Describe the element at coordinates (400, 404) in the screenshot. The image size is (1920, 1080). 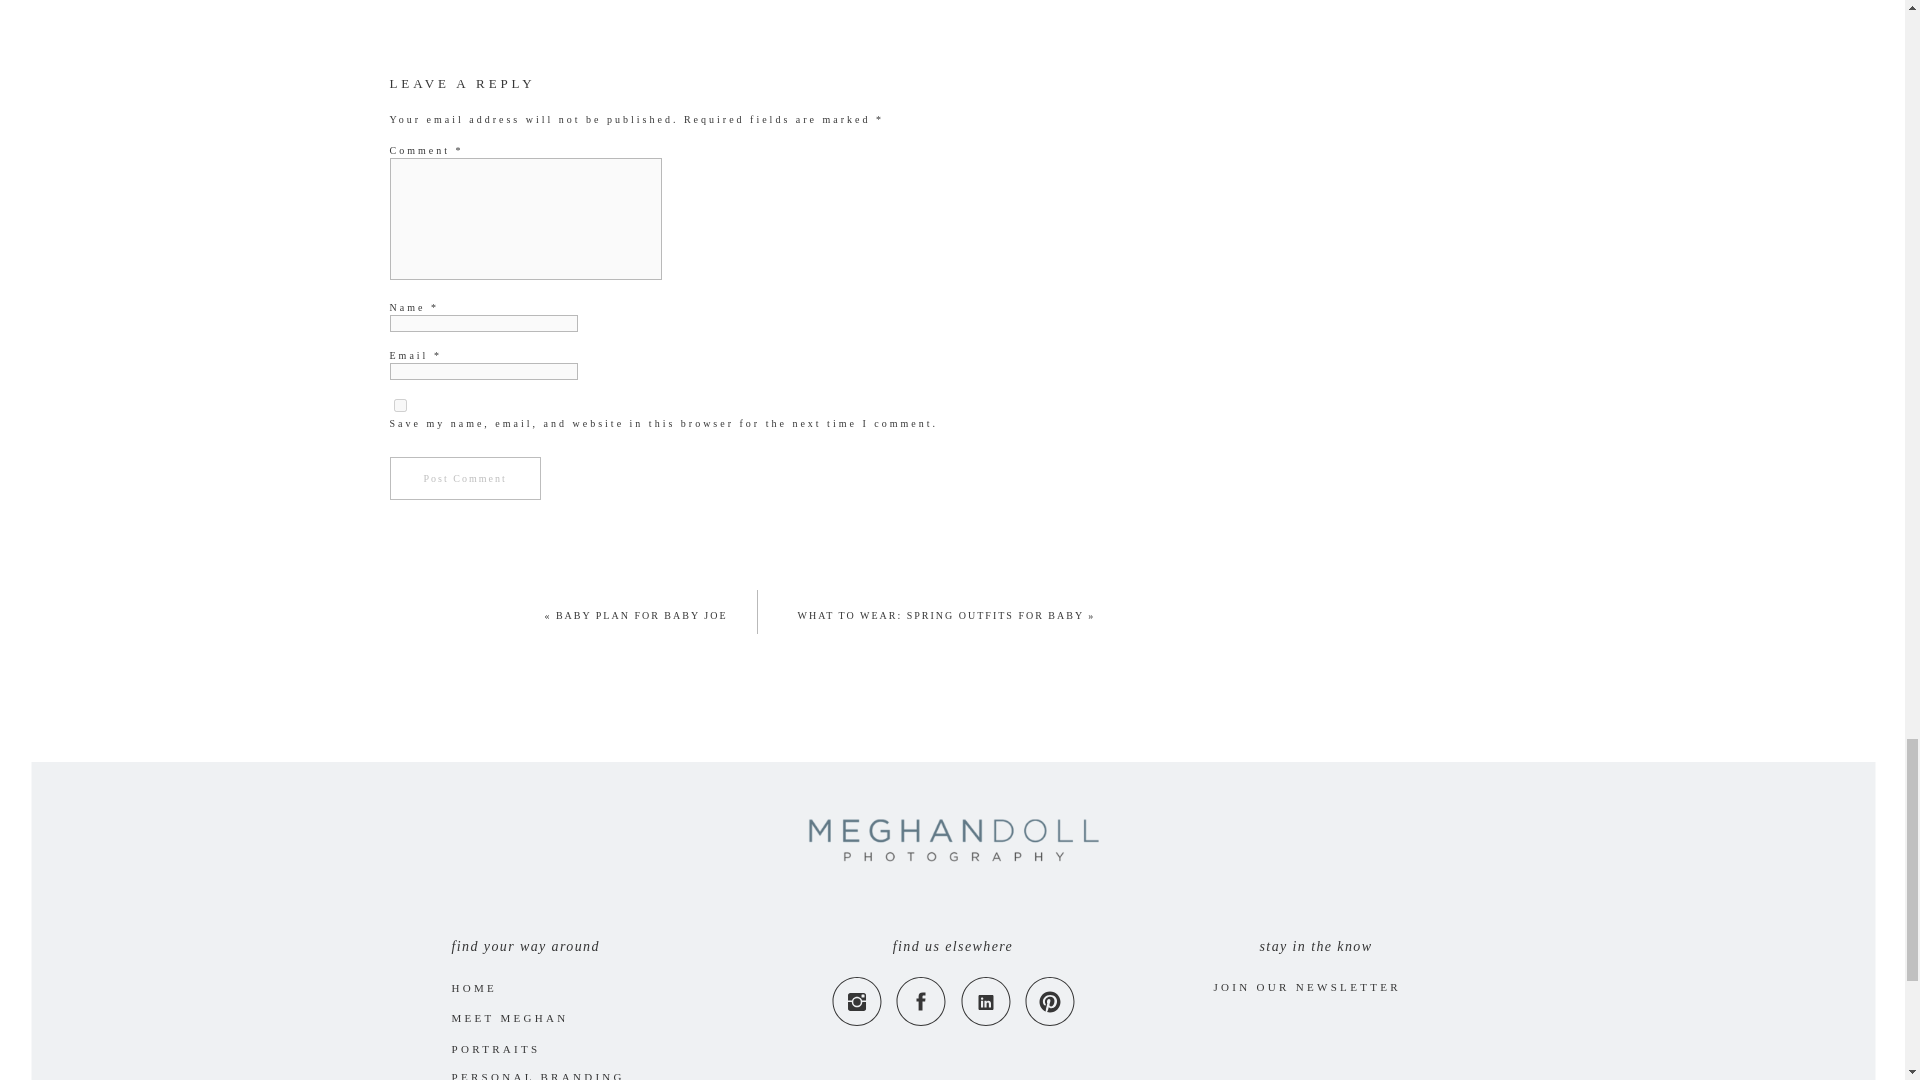
I see `yes` at that location.